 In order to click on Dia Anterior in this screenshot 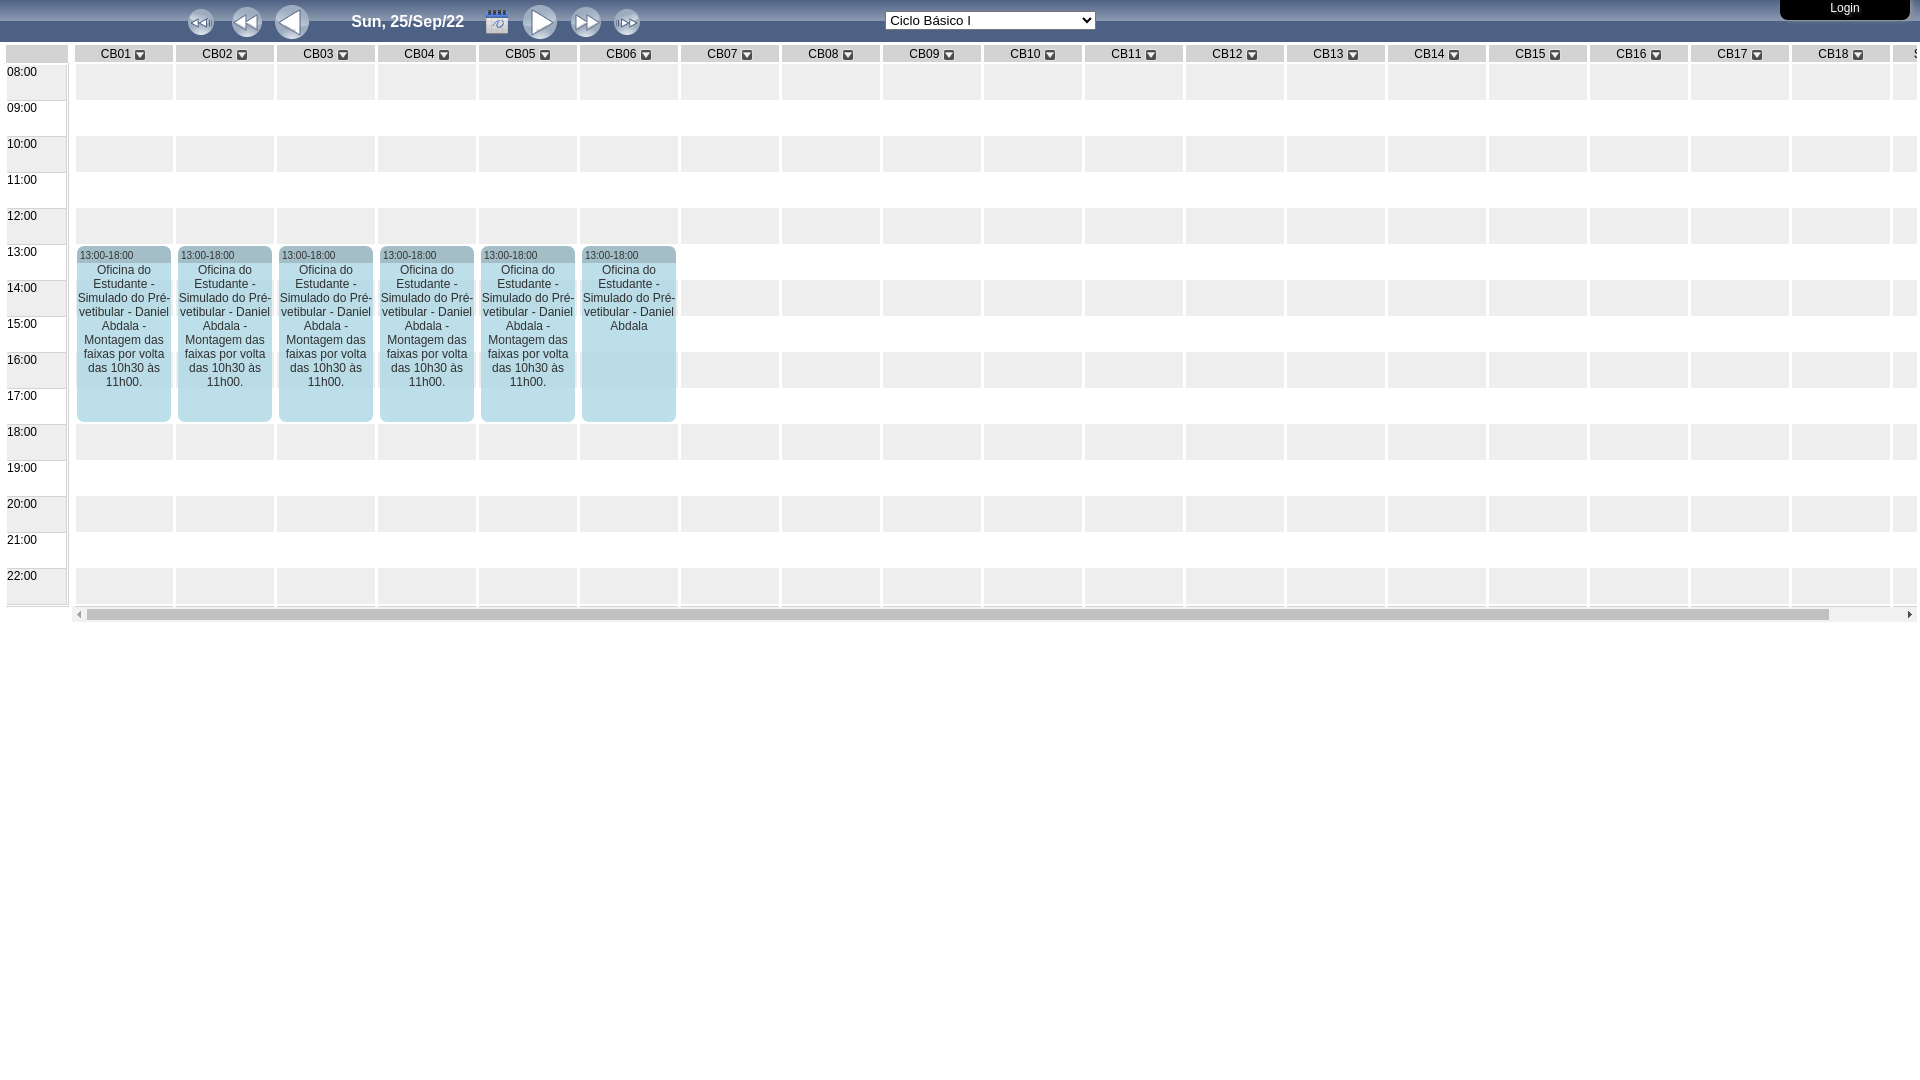, I will do `click(292, 22)`.